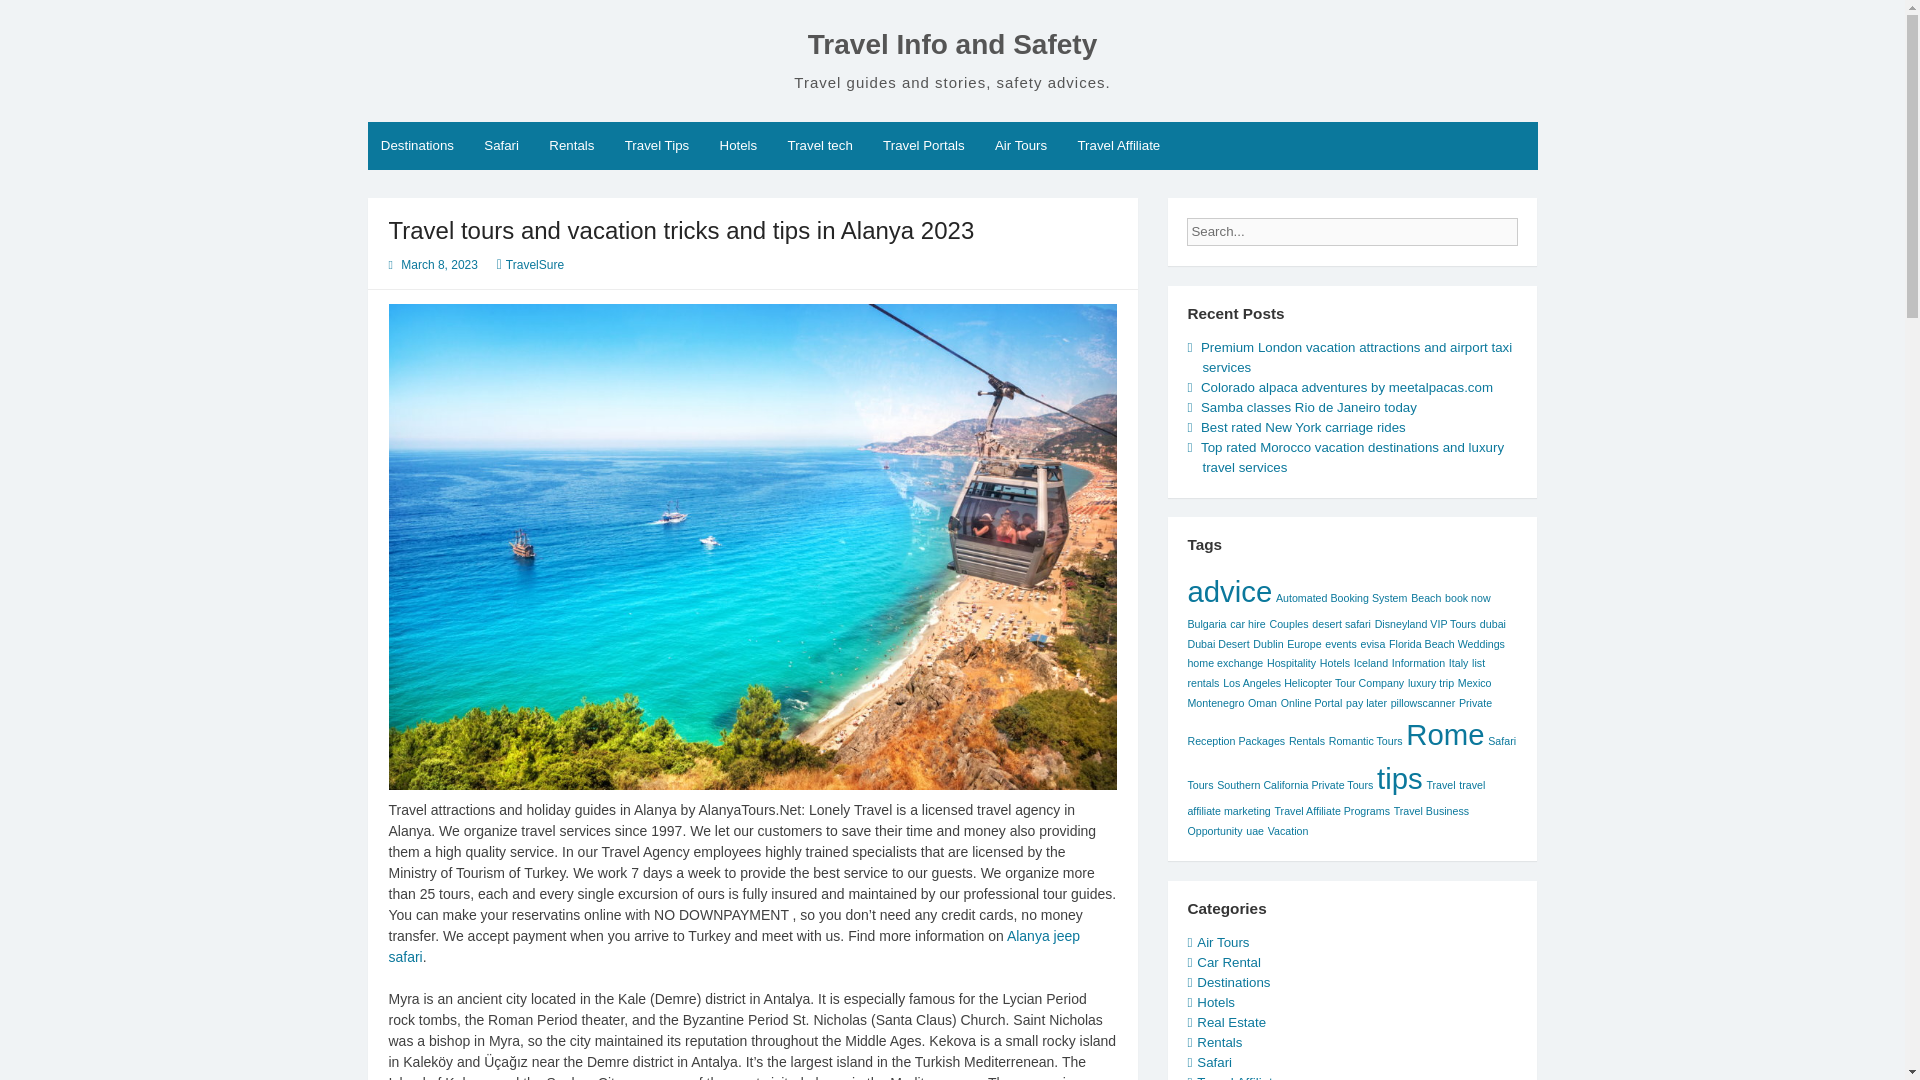  I want to click on Travel tech, so click(819, 146).